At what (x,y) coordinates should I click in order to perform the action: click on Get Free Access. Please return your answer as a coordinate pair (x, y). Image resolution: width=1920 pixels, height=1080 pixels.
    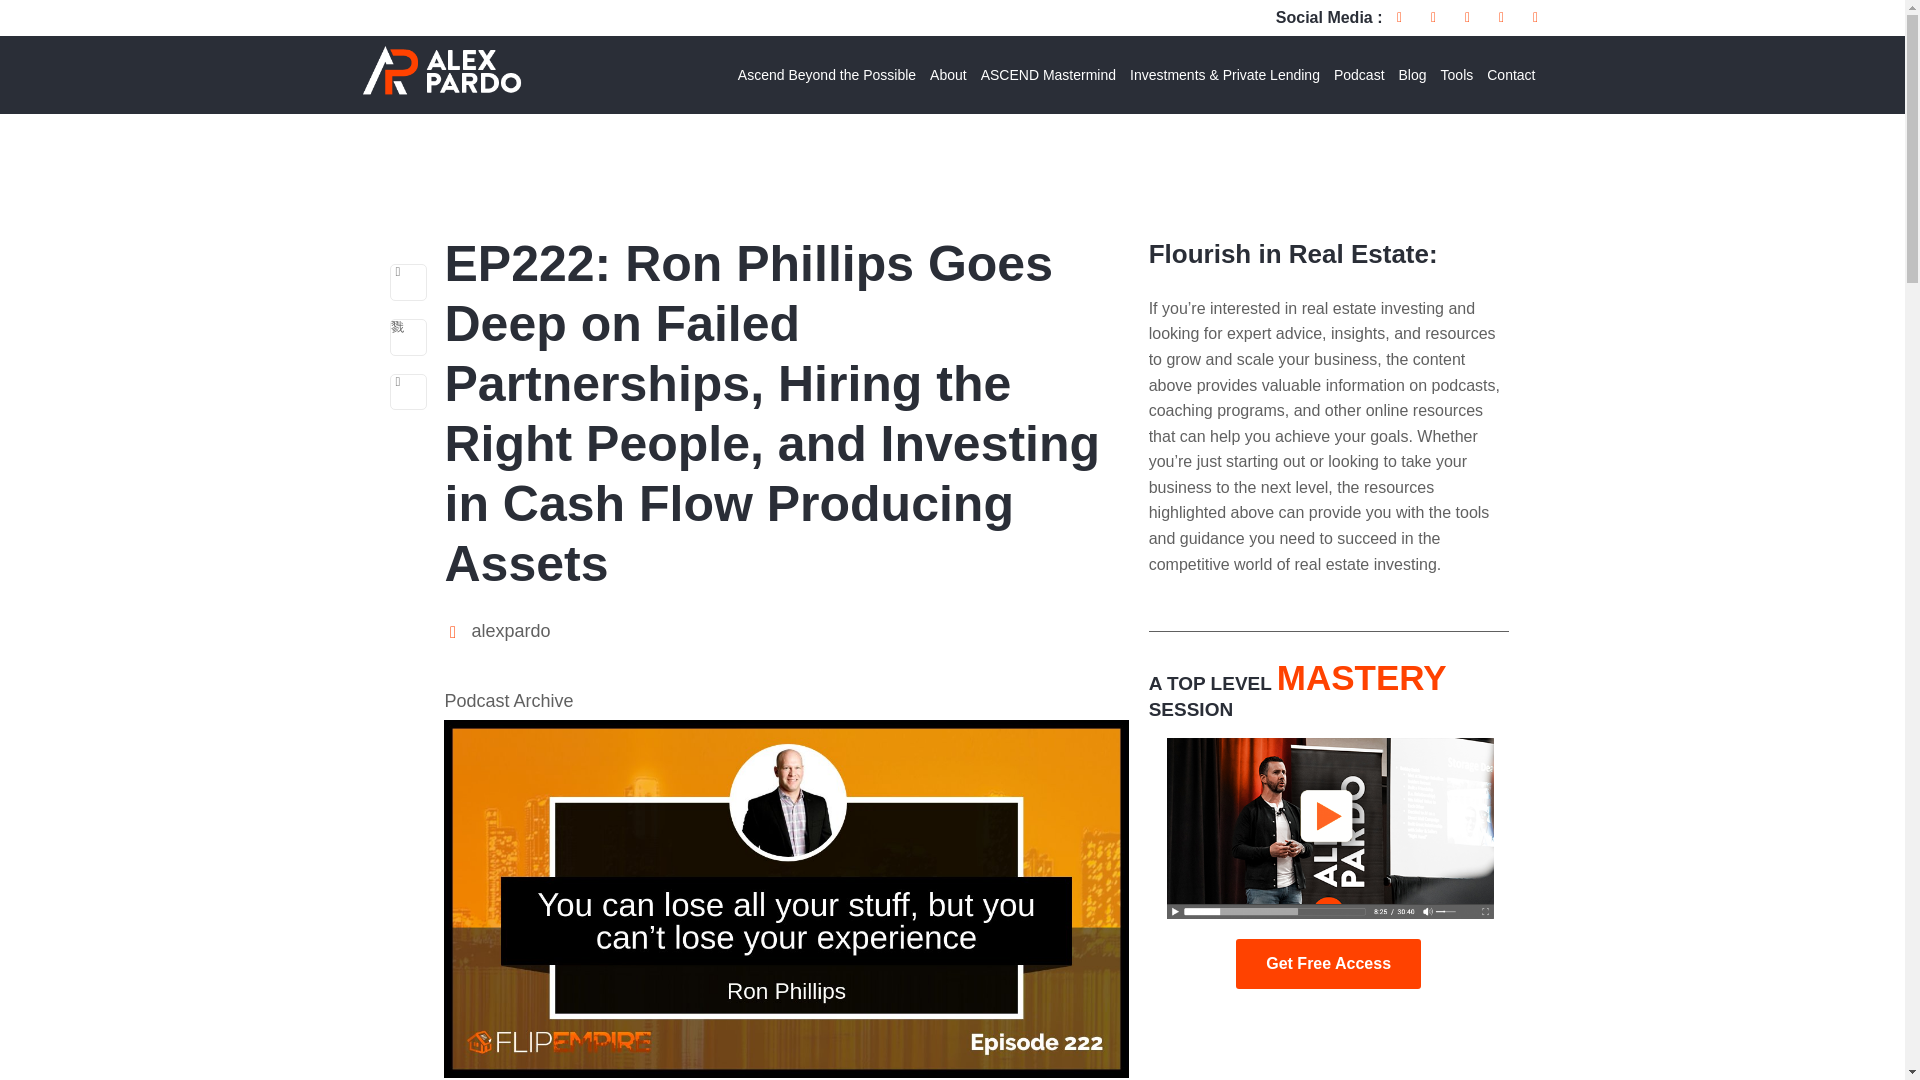
    Looking at the image, I should click on (1328, 964).